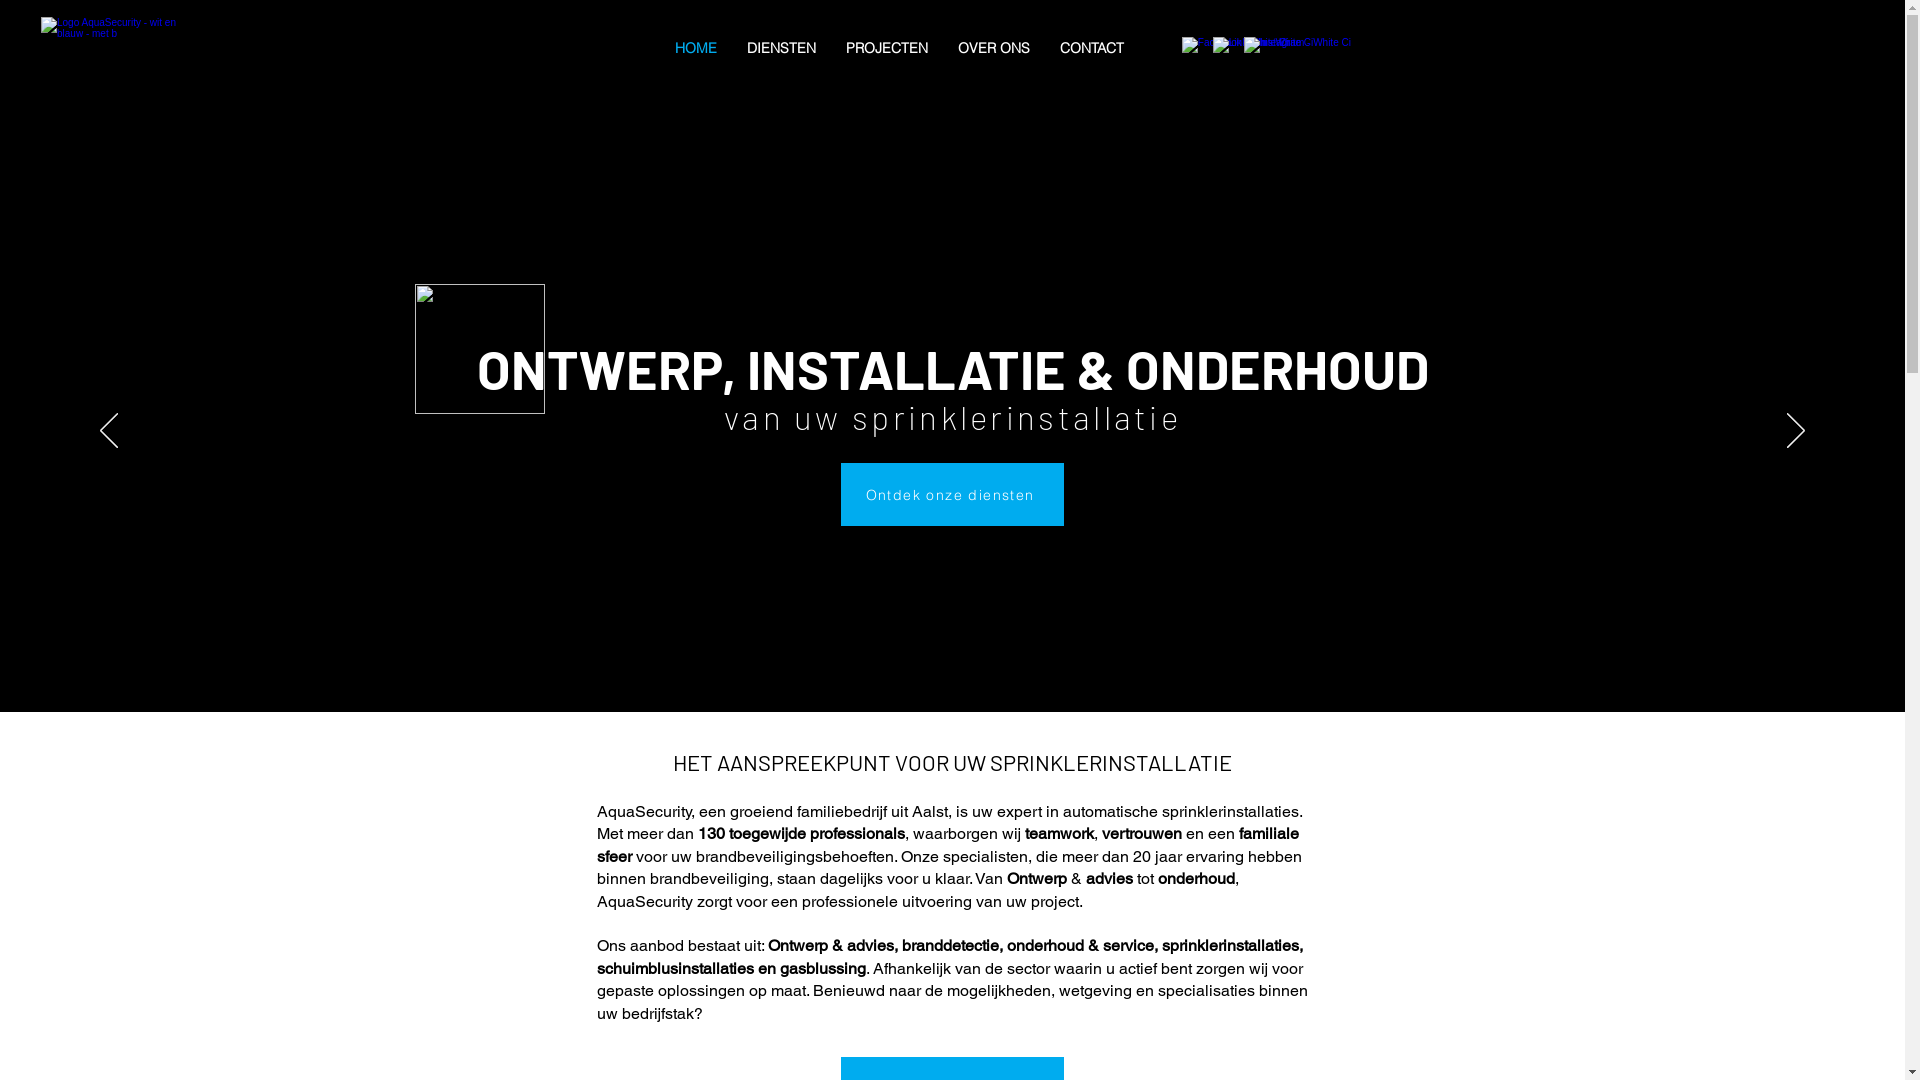  I want to click on PROJECTEN, so click(887, 48).